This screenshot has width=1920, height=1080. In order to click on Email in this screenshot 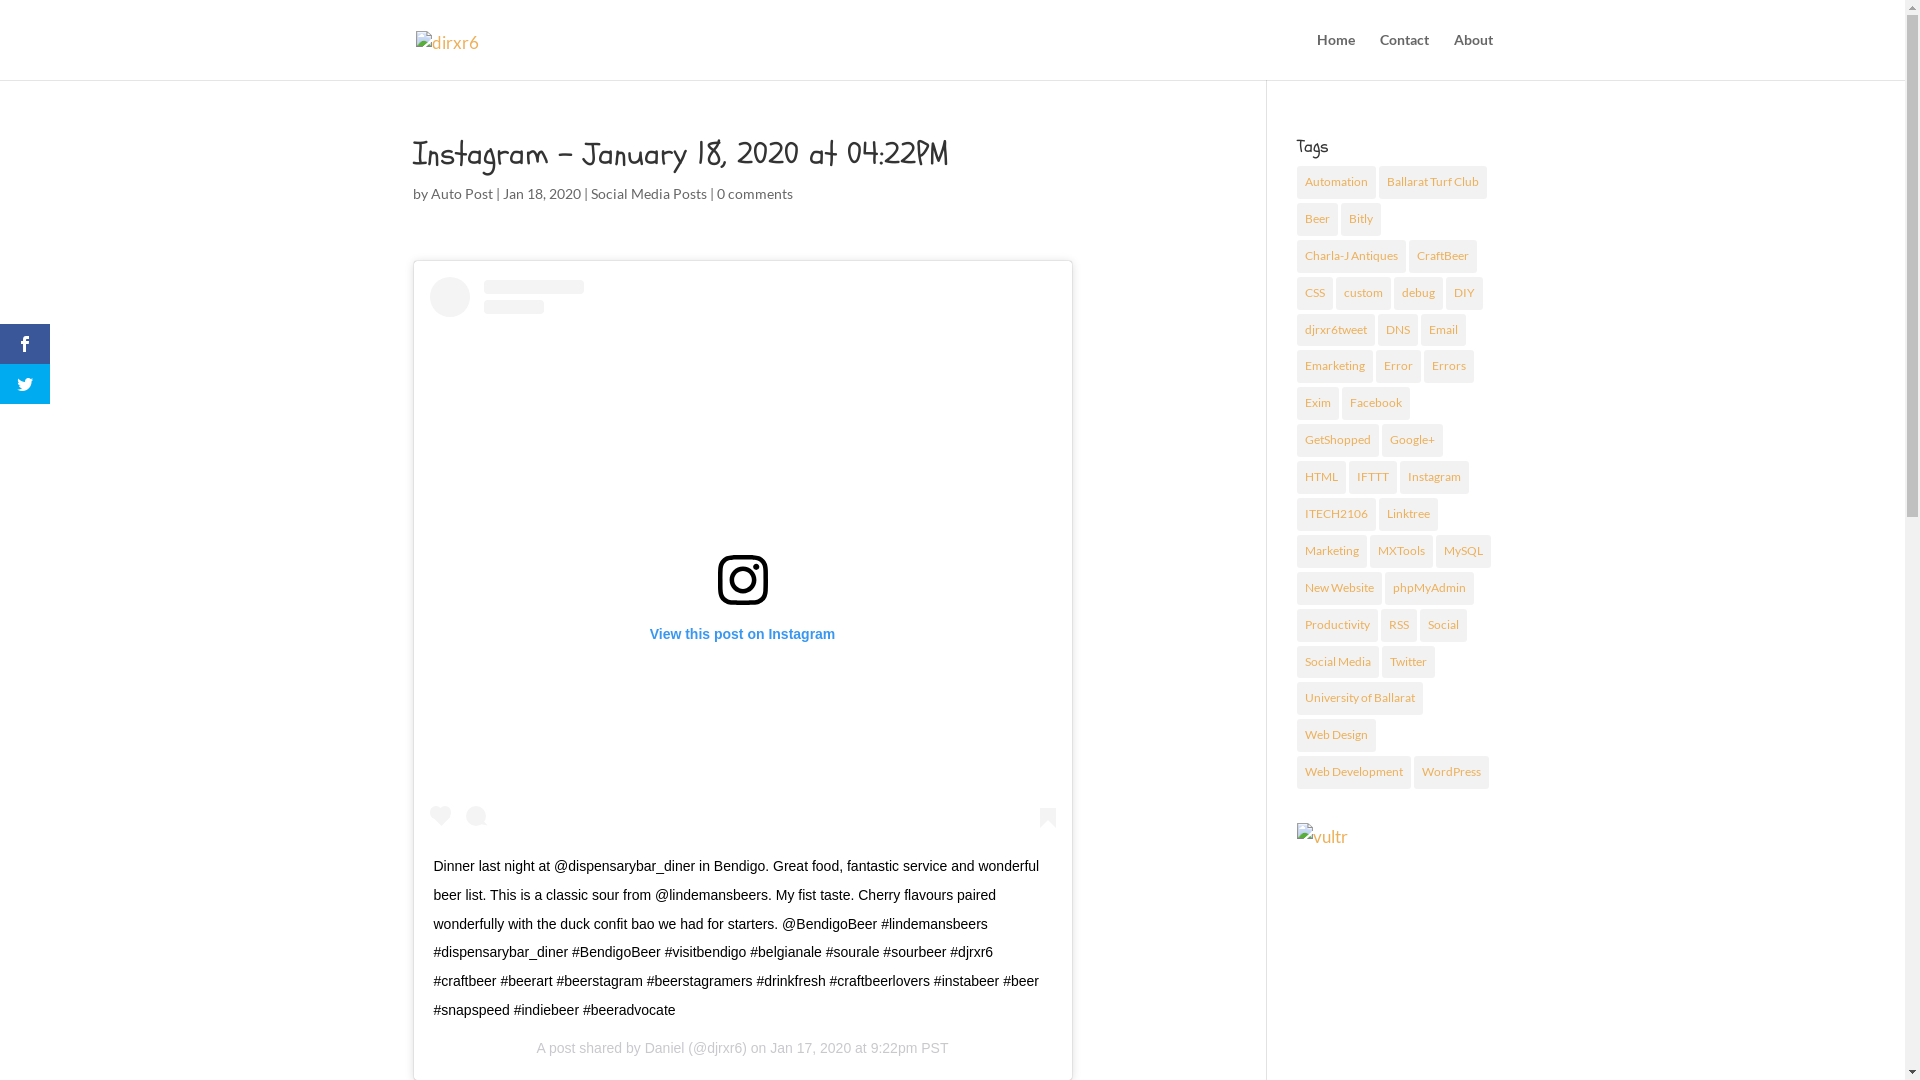, I will do `click(1444, 330)`.